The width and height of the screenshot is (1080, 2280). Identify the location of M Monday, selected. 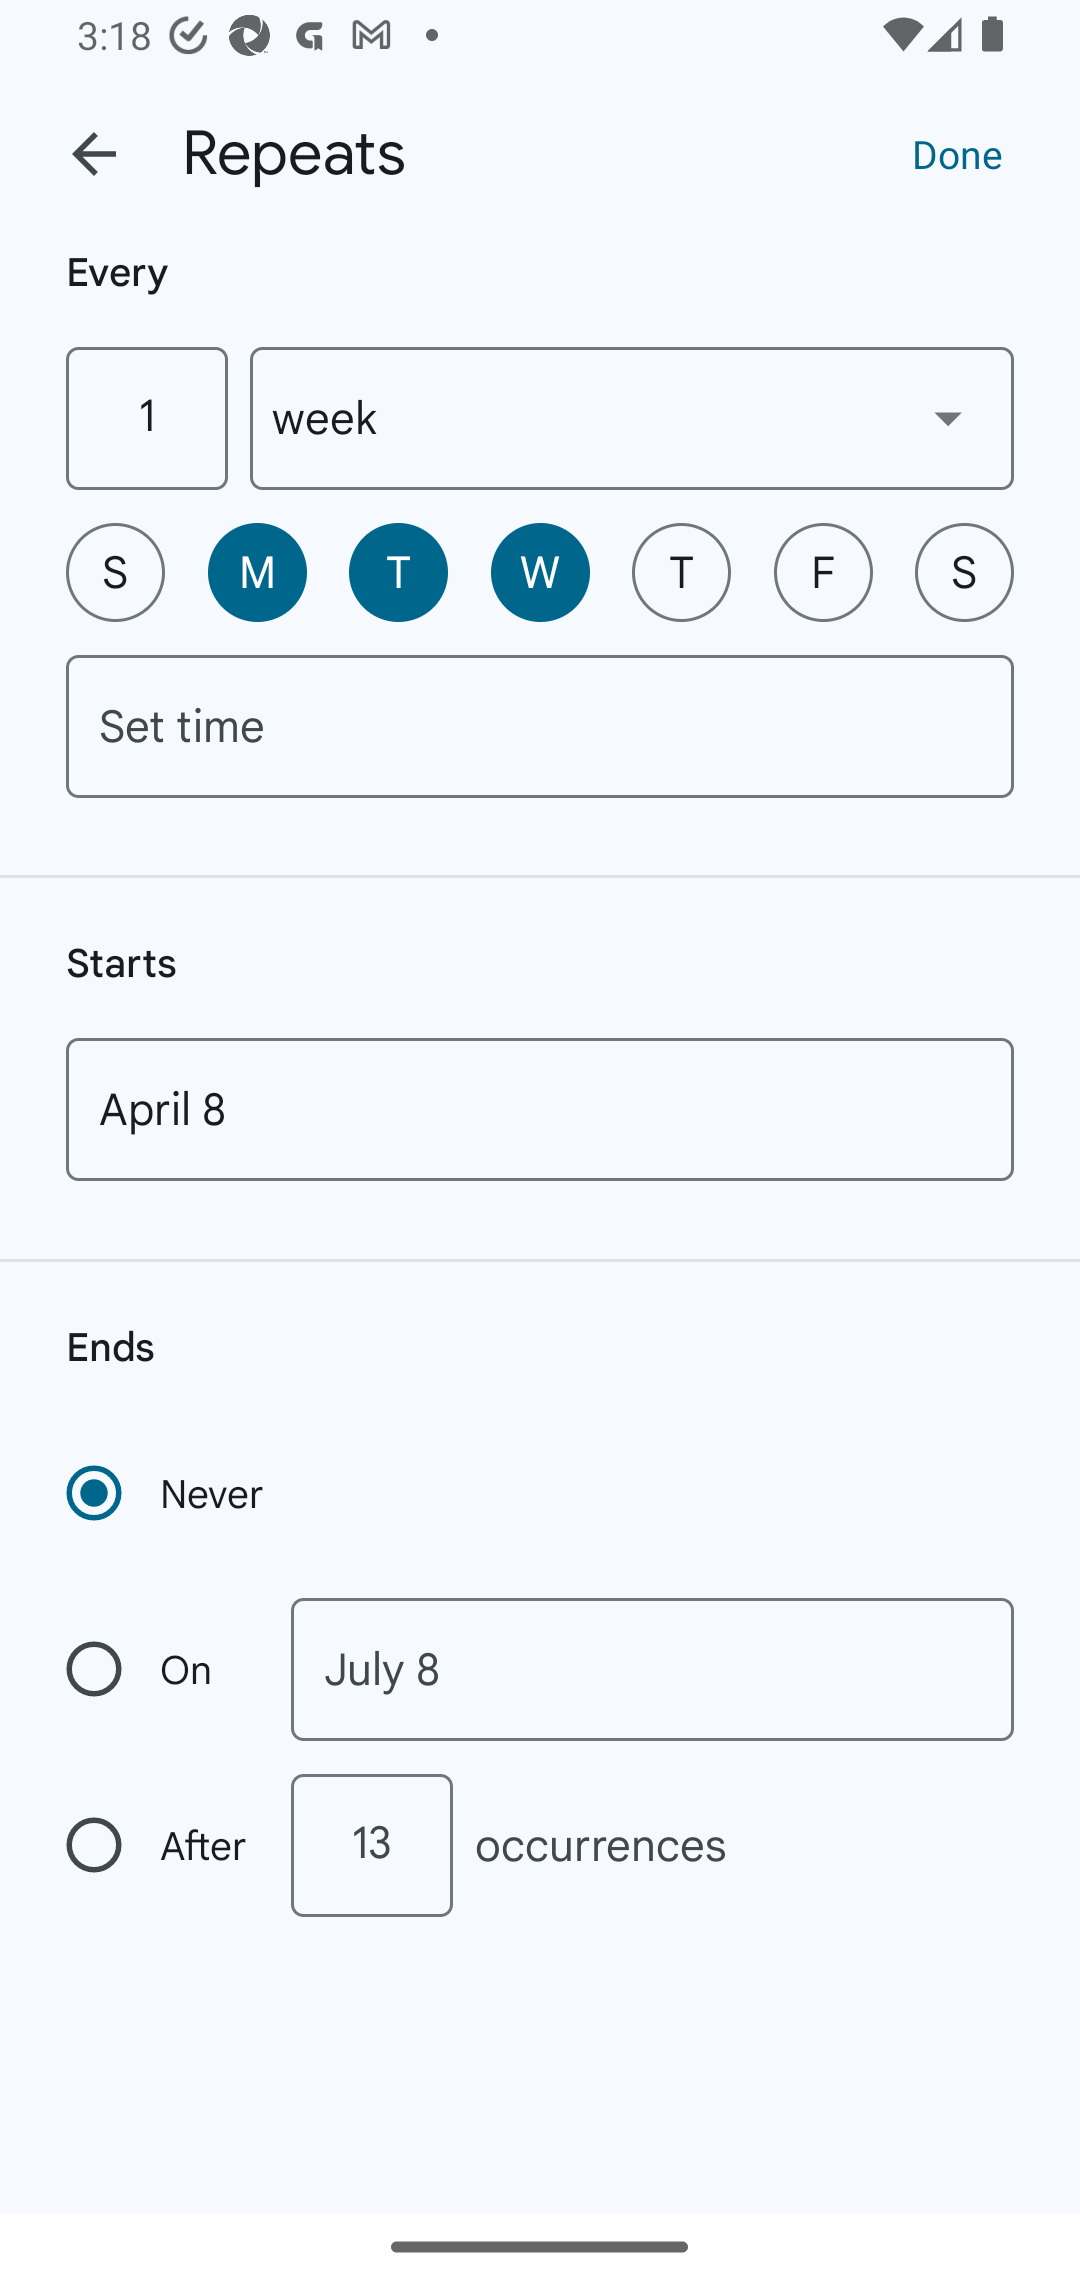
(257, 572).